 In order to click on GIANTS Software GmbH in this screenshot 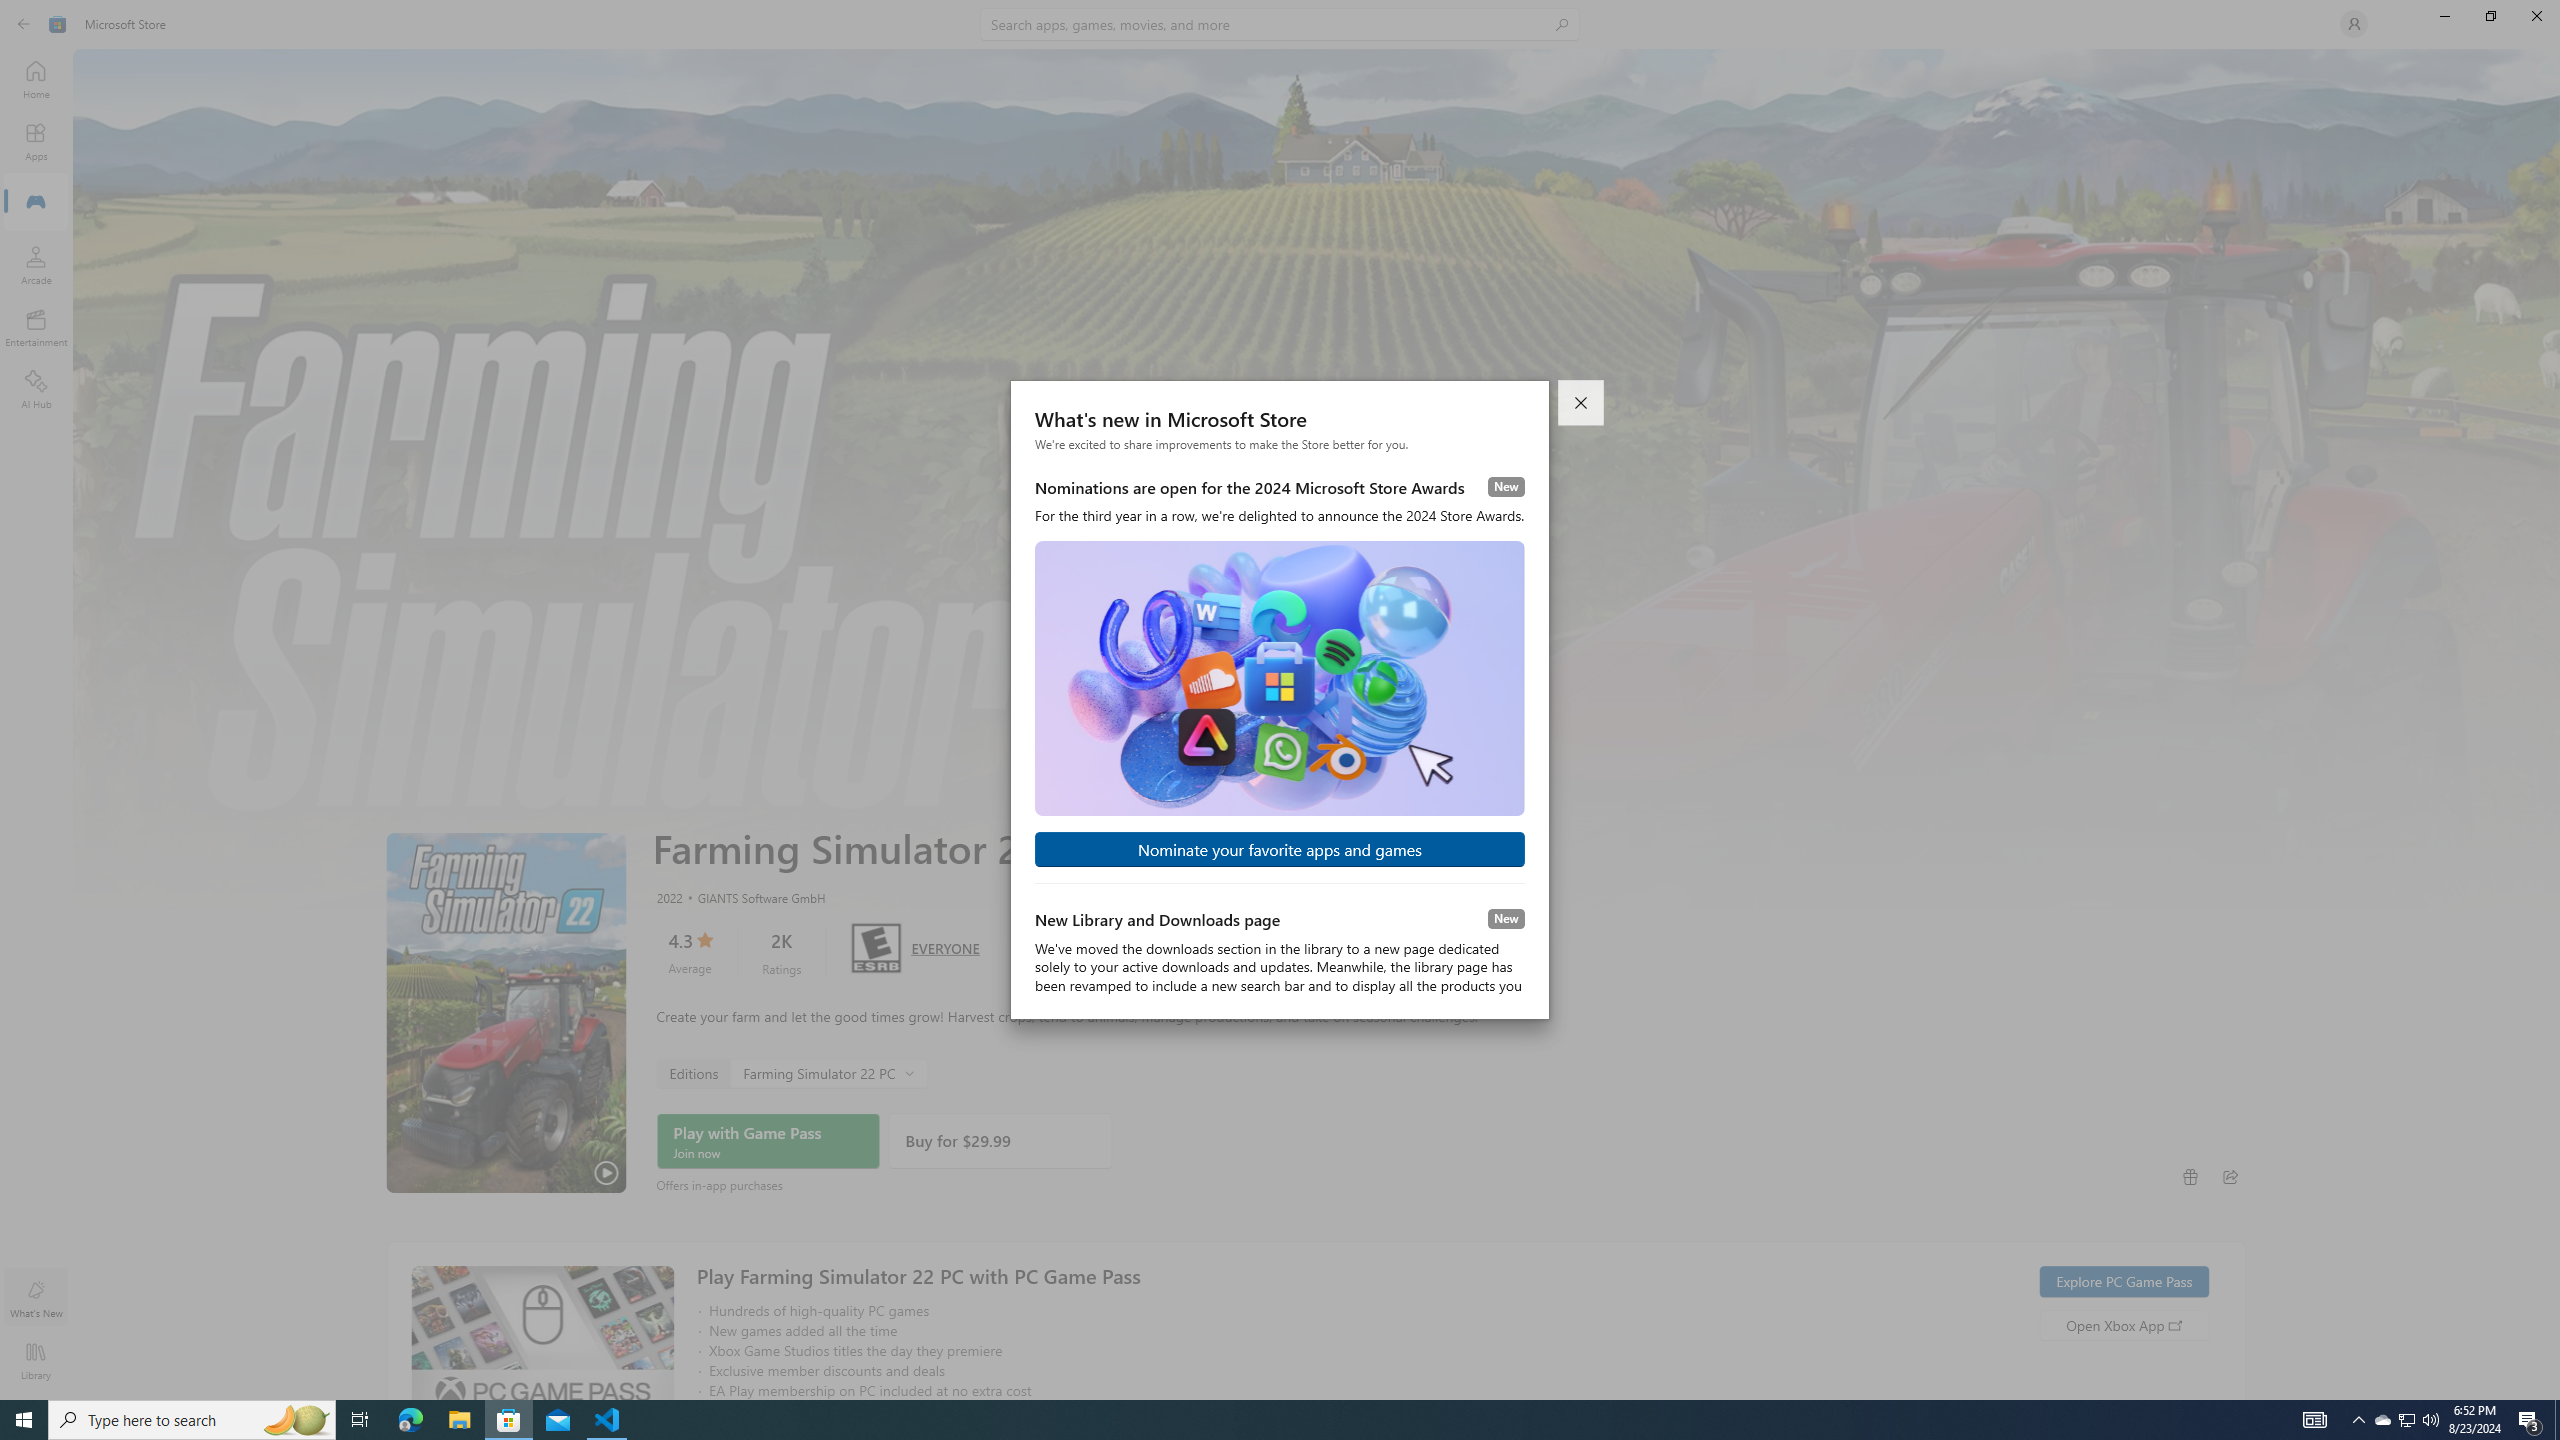, I will do `click(752, 896)`.